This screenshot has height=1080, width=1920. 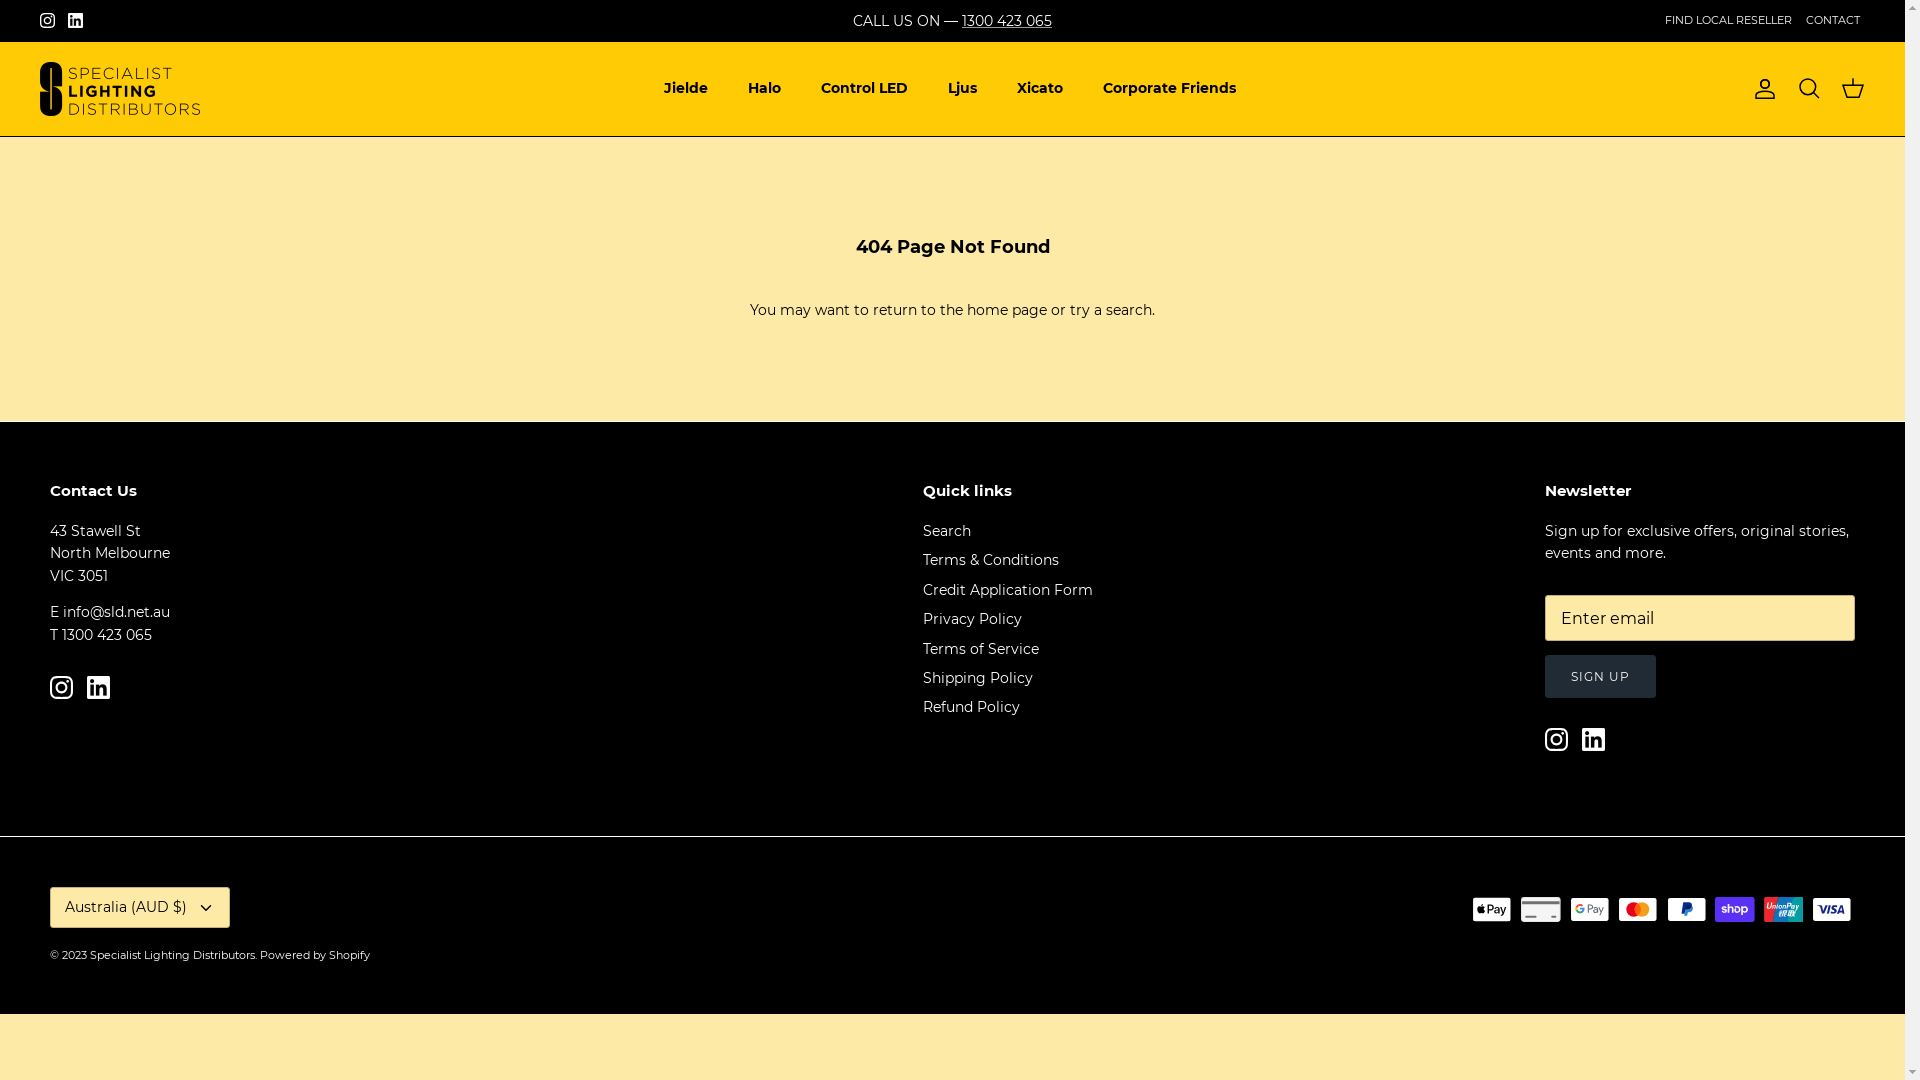 I want to click on Australia (AUD $)
Down, so click(x=140, y=908).